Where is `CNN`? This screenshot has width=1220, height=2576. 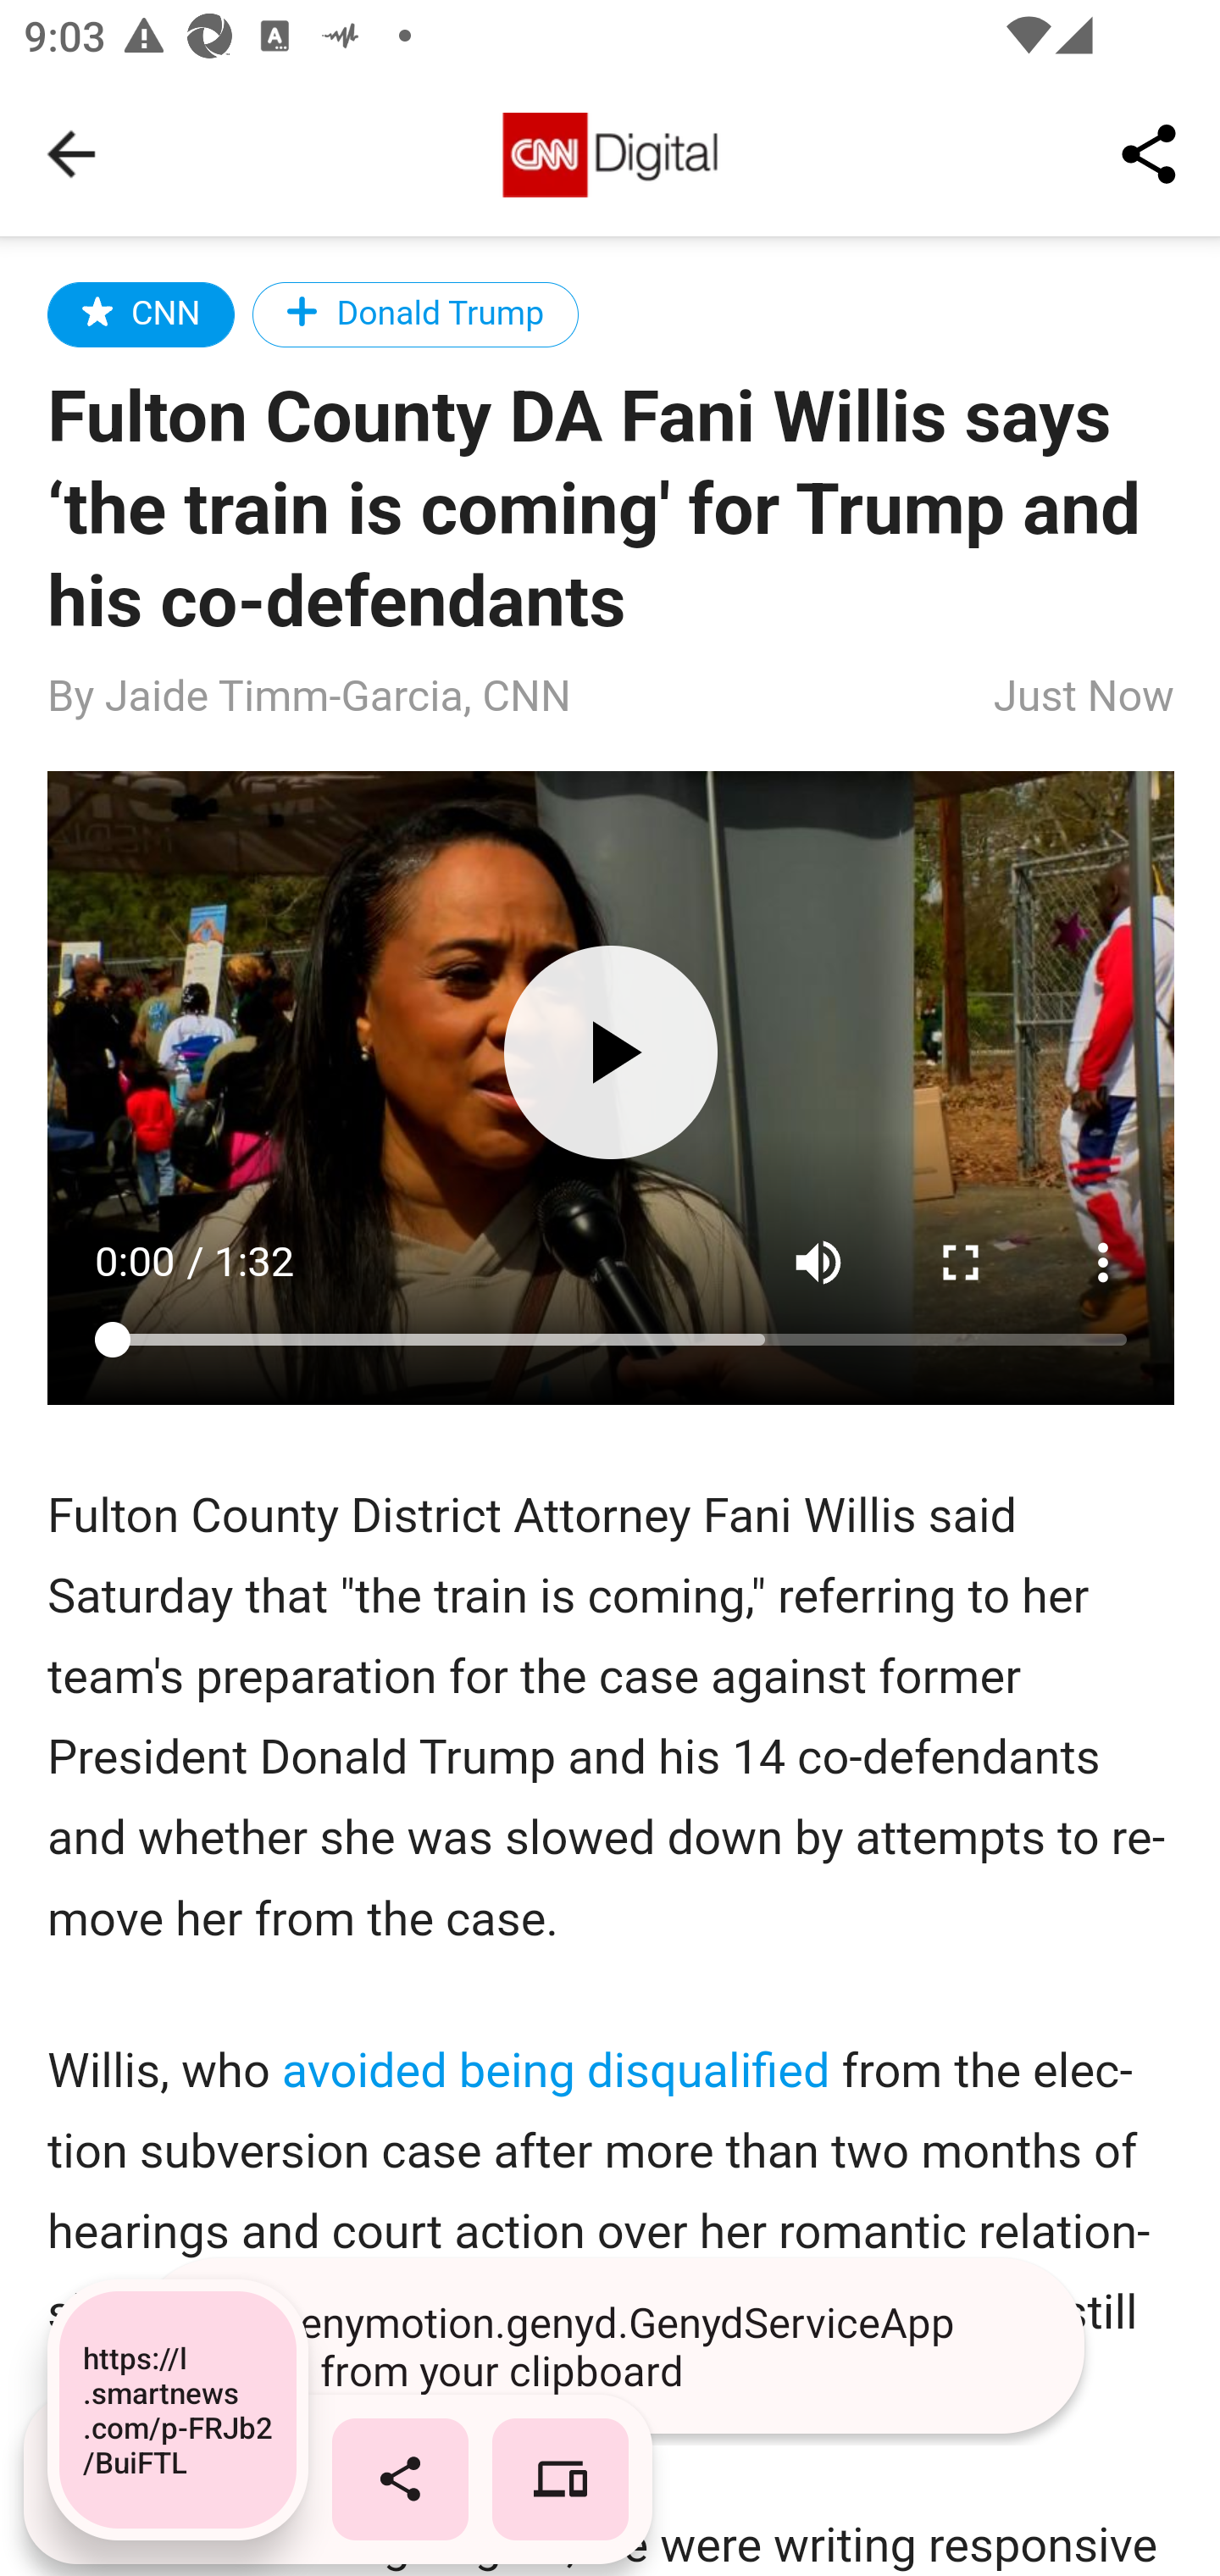 CNN is located at coordinates (142, 314).